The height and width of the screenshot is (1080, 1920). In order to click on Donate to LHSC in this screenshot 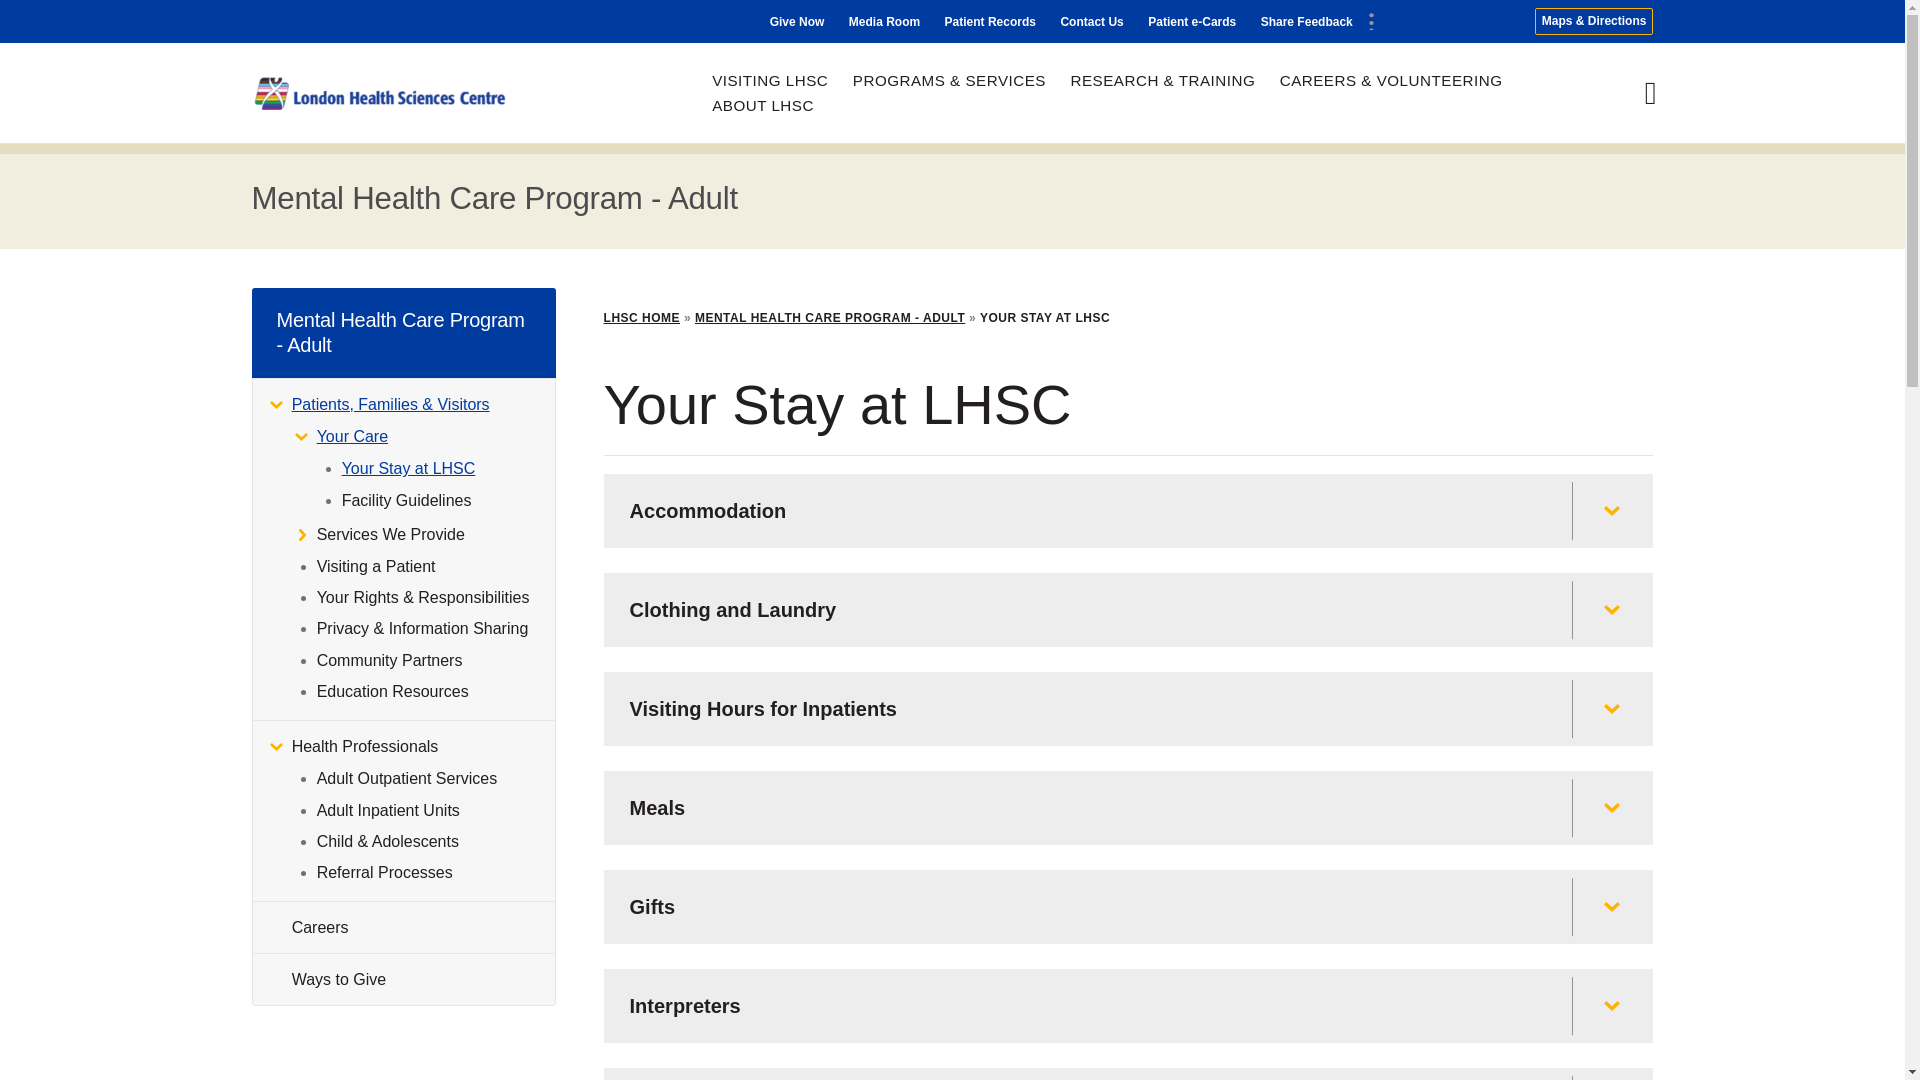, I will do `click(797, 22)`.